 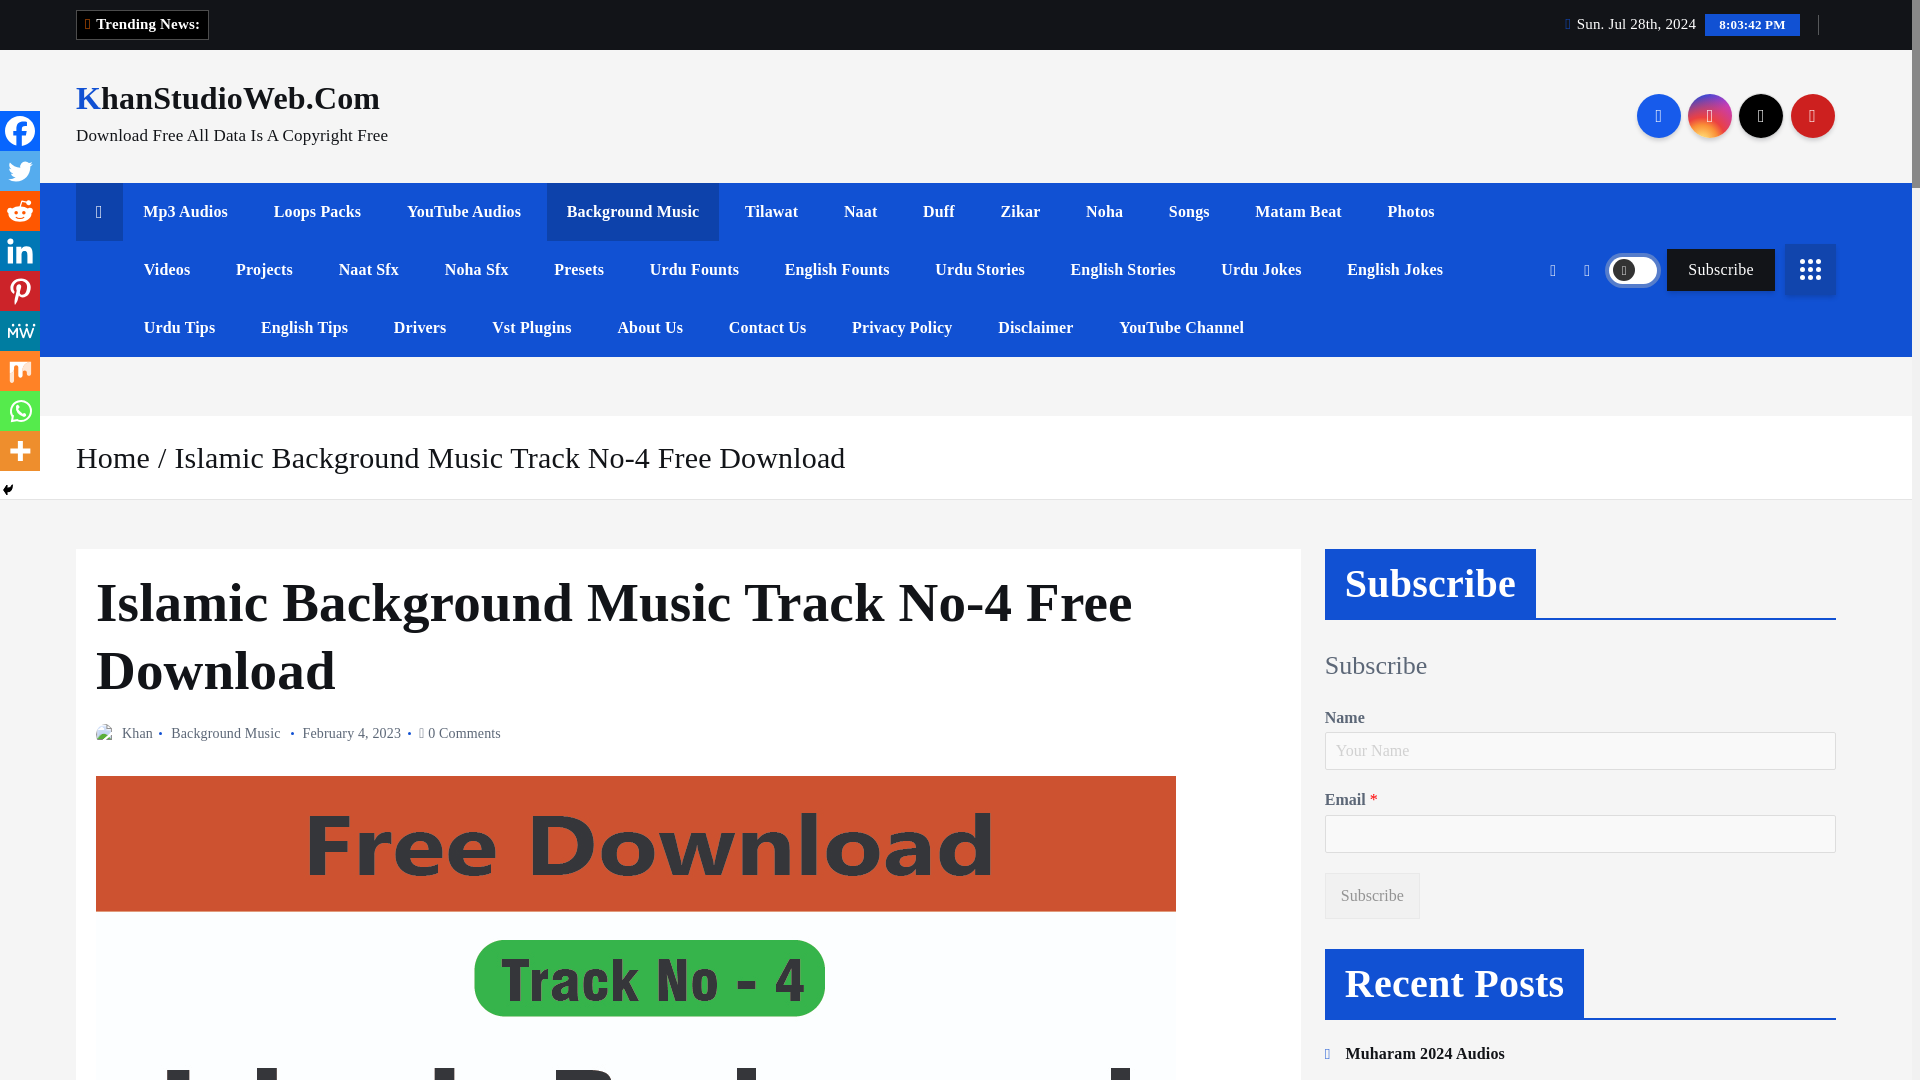 I want to click on Naat, so click(x=860, y=211).